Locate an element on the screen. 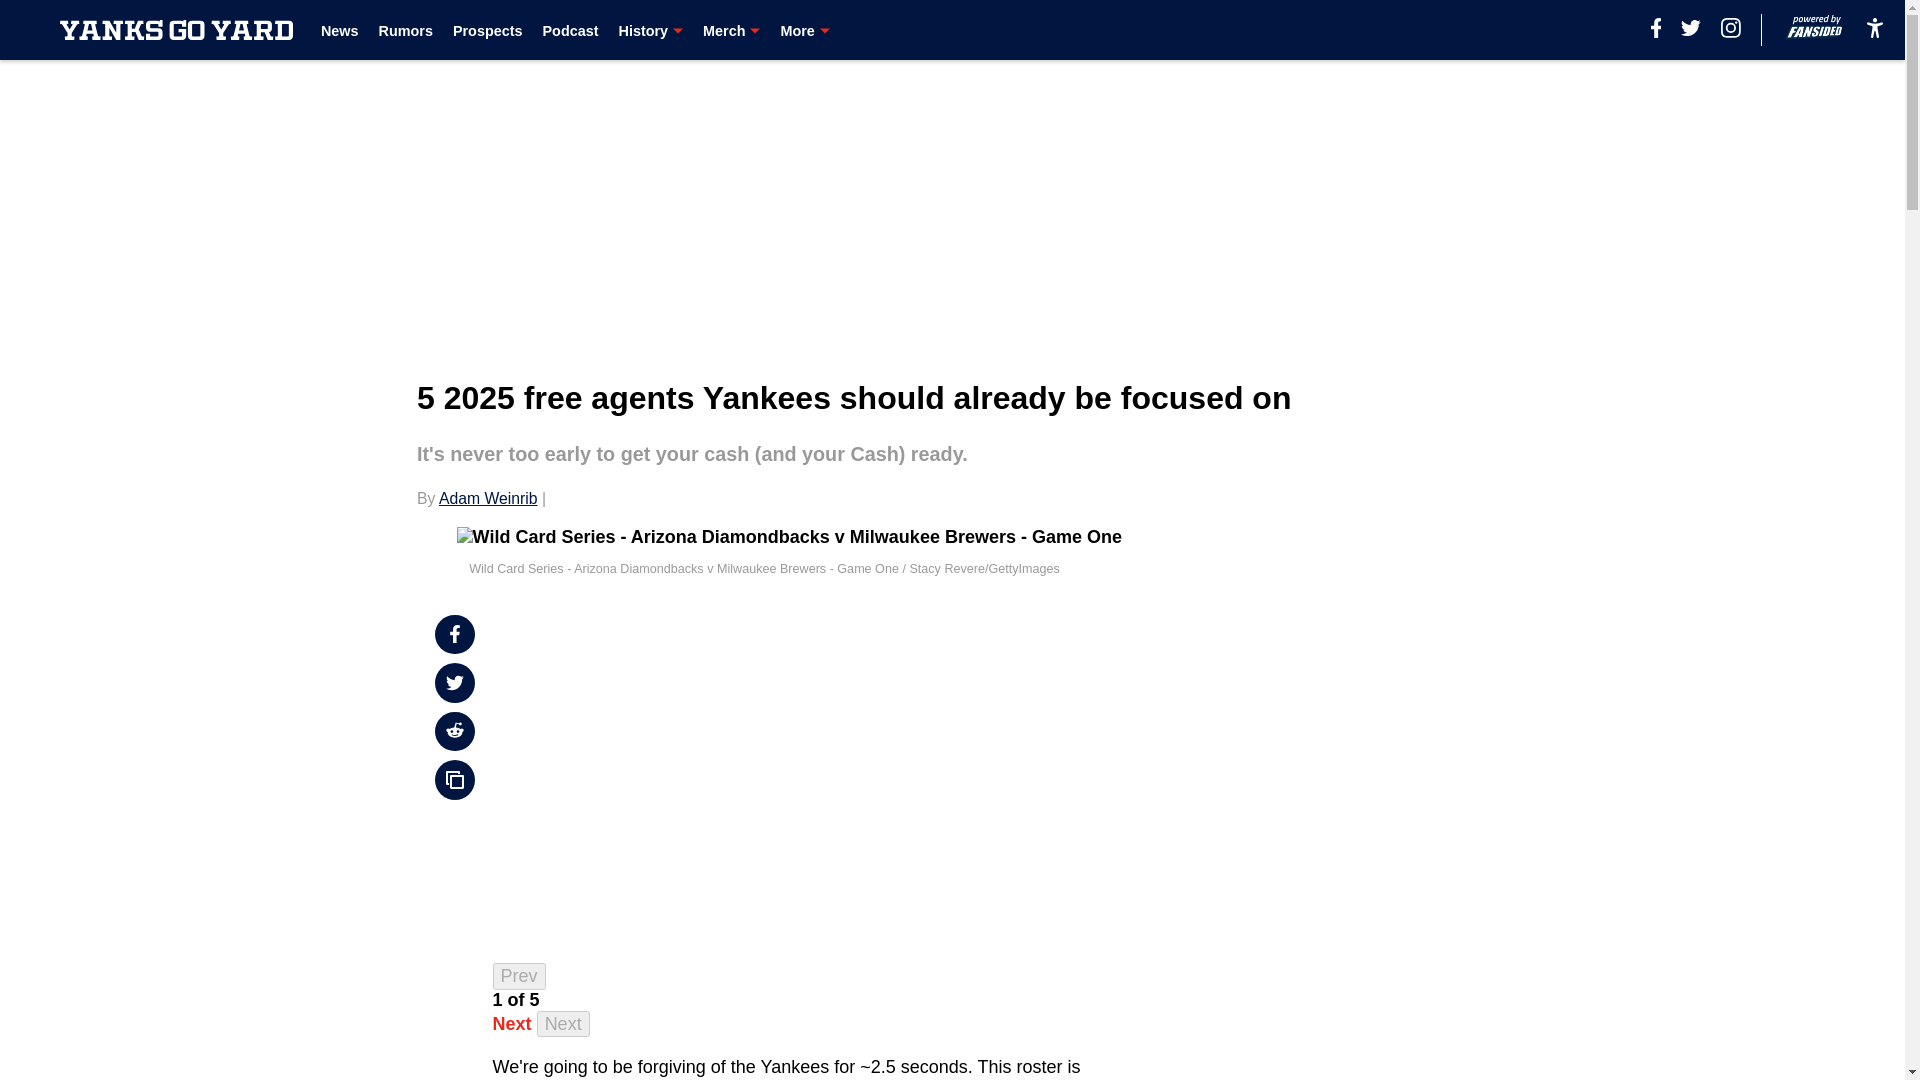 The height and width of the screenshot is (1080, 1920). Adam Weinrib is located at coordinates (488, 498).